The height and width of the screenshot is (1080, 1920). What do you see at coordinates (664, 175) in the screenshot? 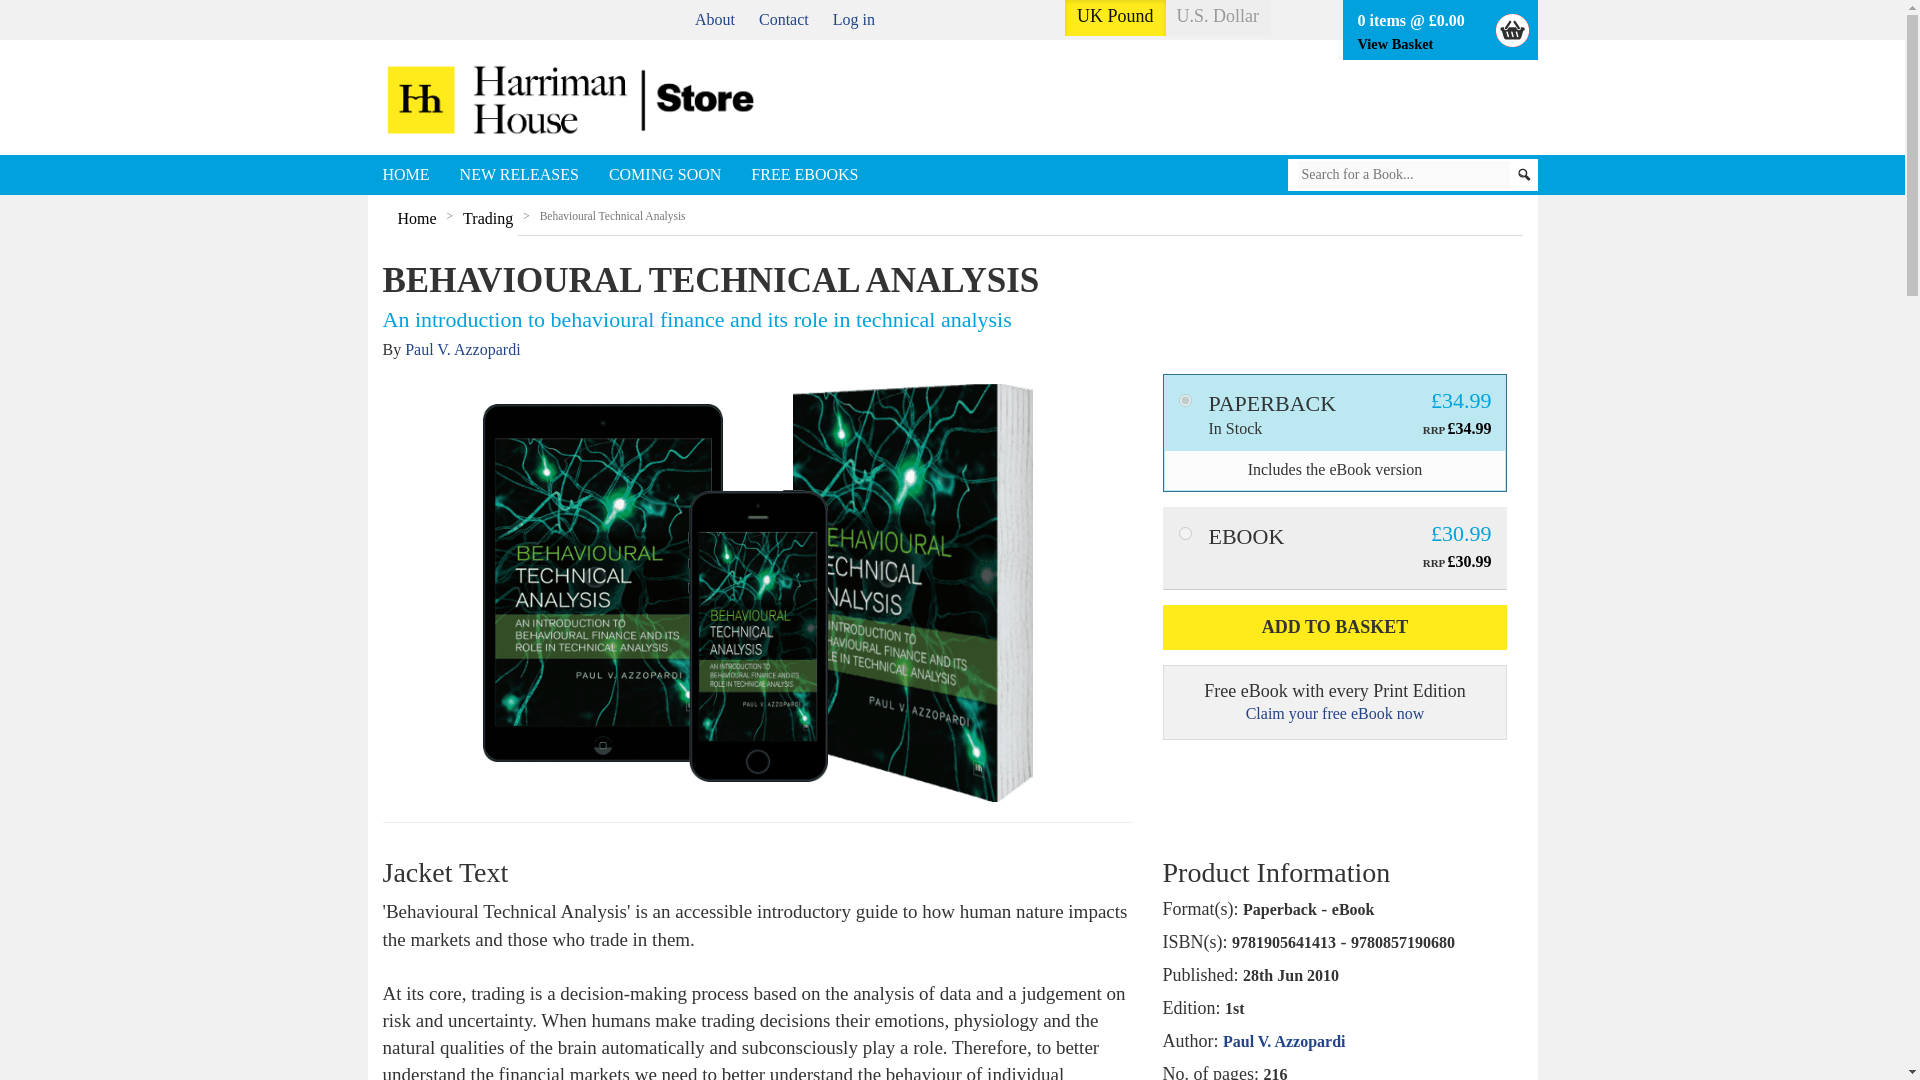
I see `COMING SOON` at bounding box center [664, 175].